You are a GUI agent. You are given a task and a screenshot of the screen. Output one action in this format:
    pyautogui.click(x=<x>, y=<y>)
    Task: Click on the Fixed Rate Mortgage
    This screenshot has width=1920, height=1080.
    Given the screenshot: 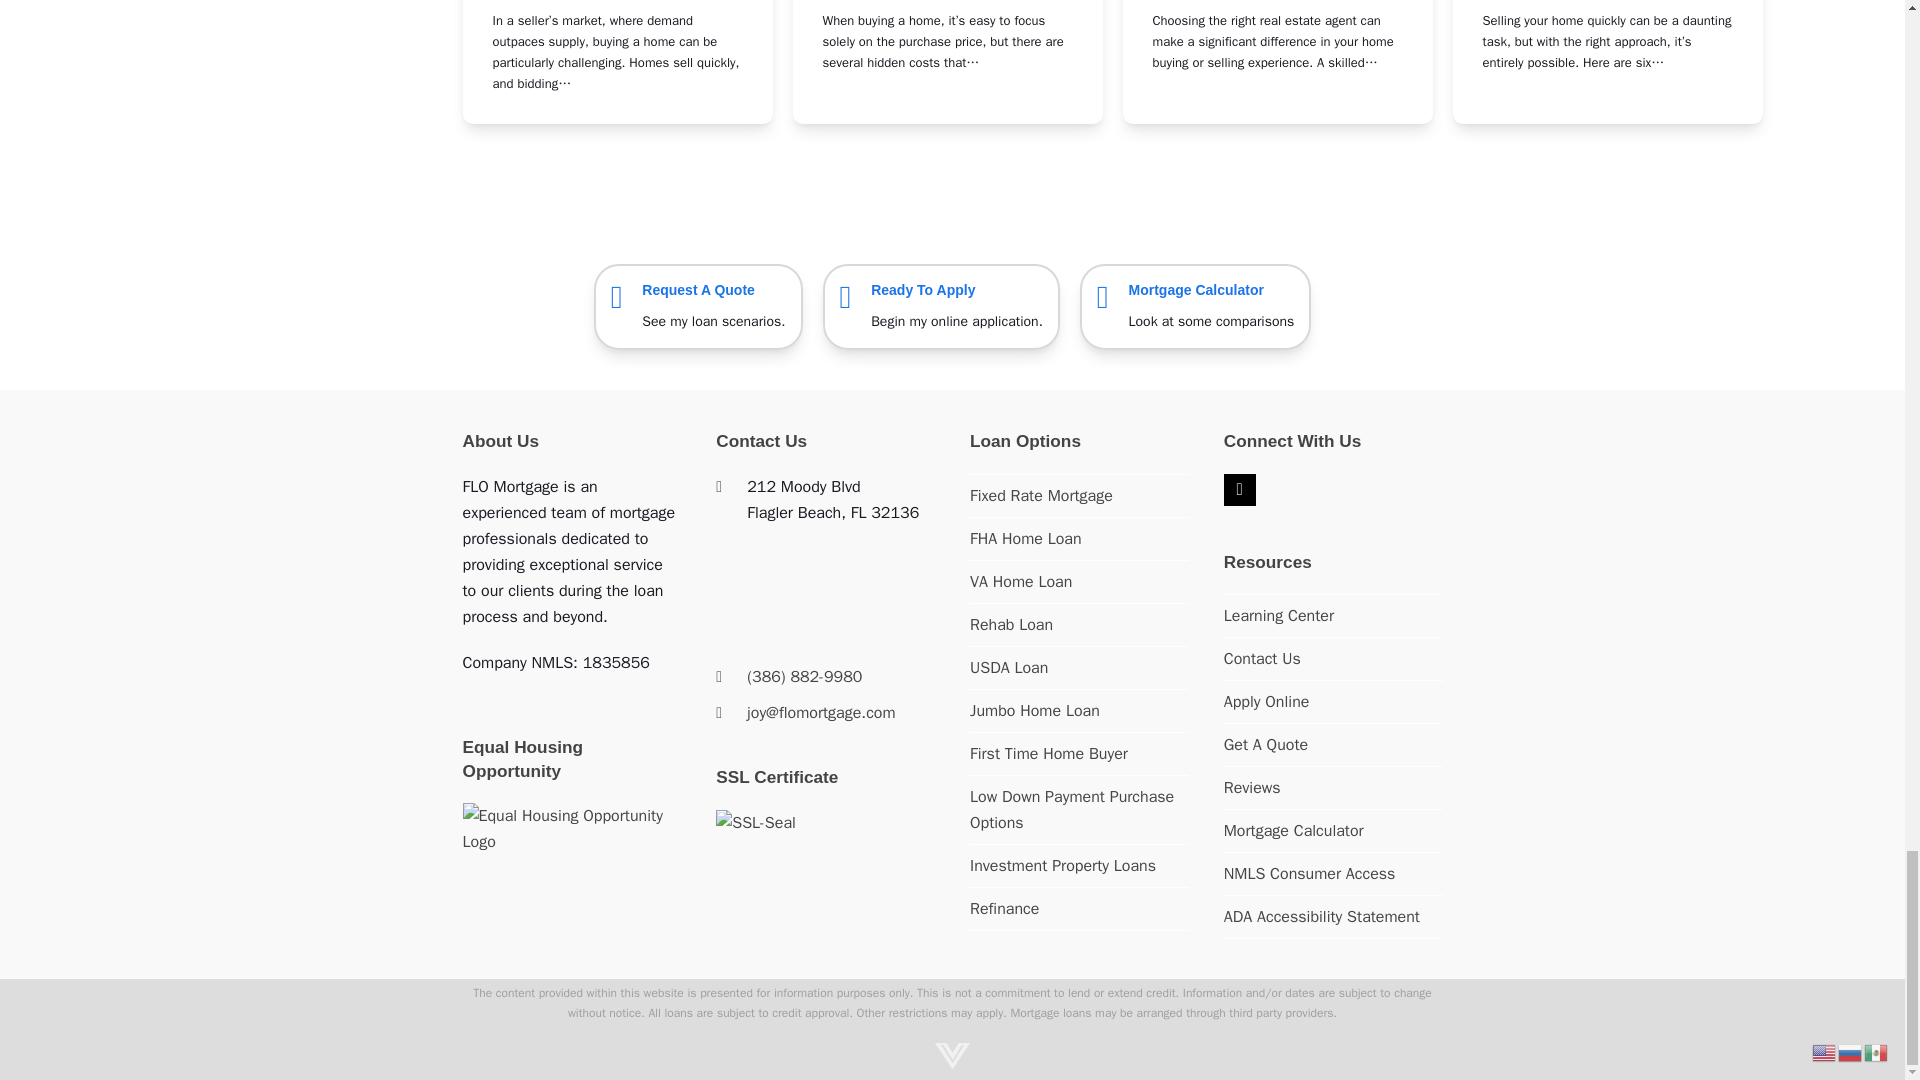 What is the action you would take?
    pyautogui.click(x=1041, y=496)
    